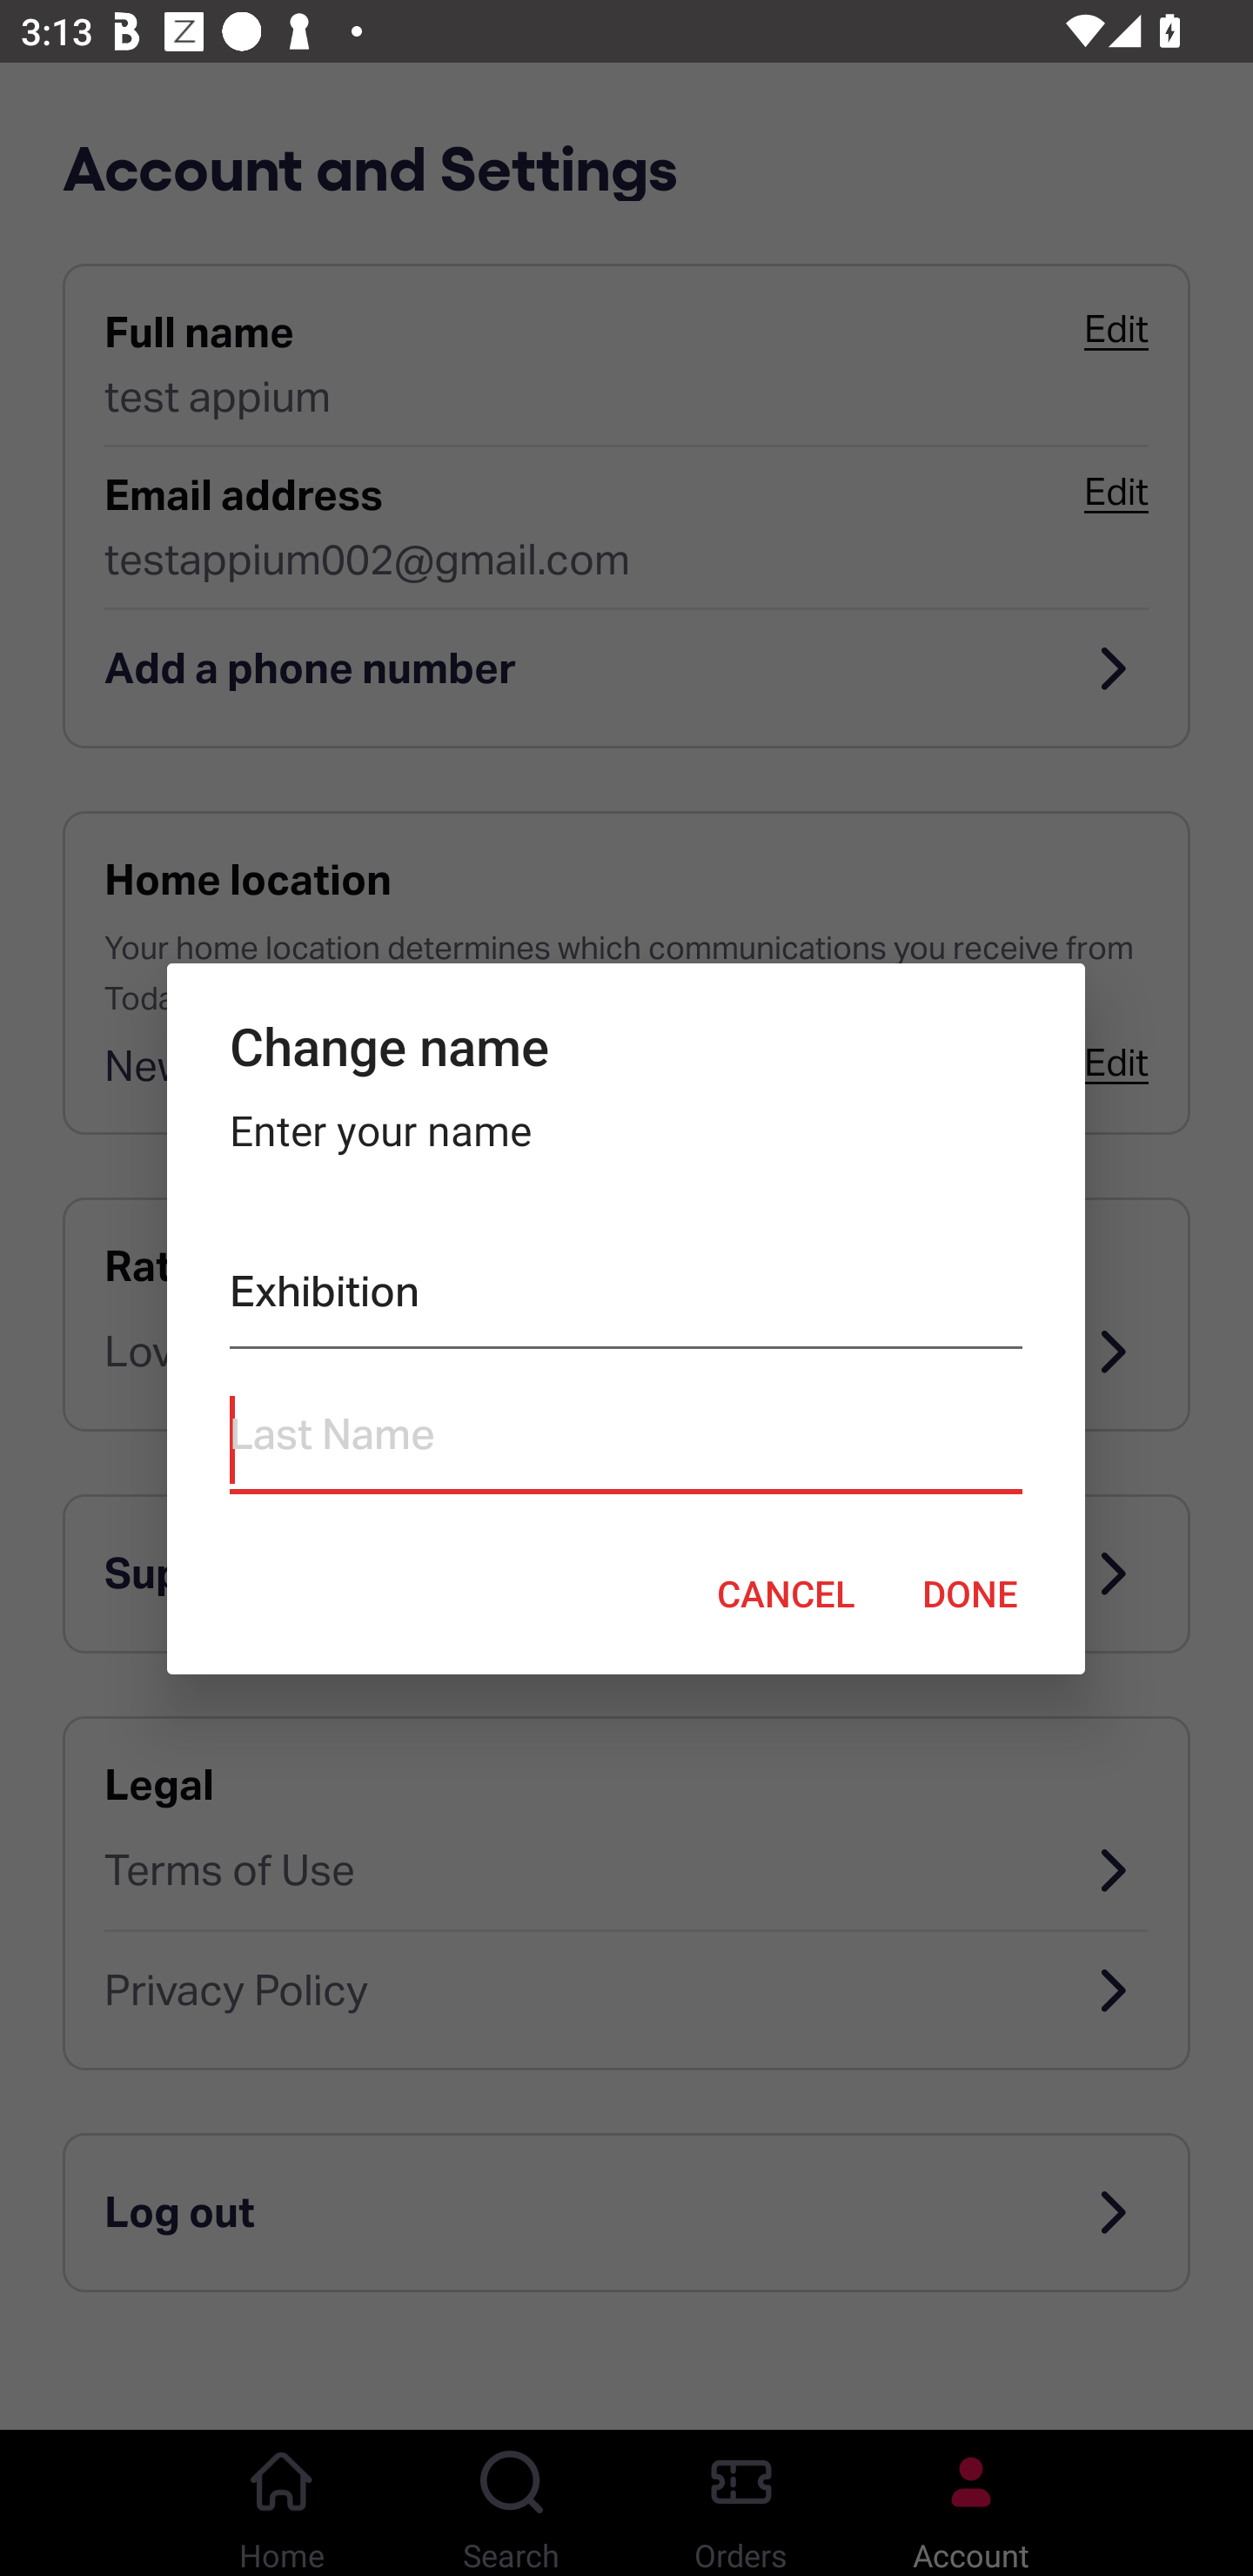 Image resolution: width=1253 pixels, height=2576 pixels. I want to click on CANCEL, so click(786, 1593).